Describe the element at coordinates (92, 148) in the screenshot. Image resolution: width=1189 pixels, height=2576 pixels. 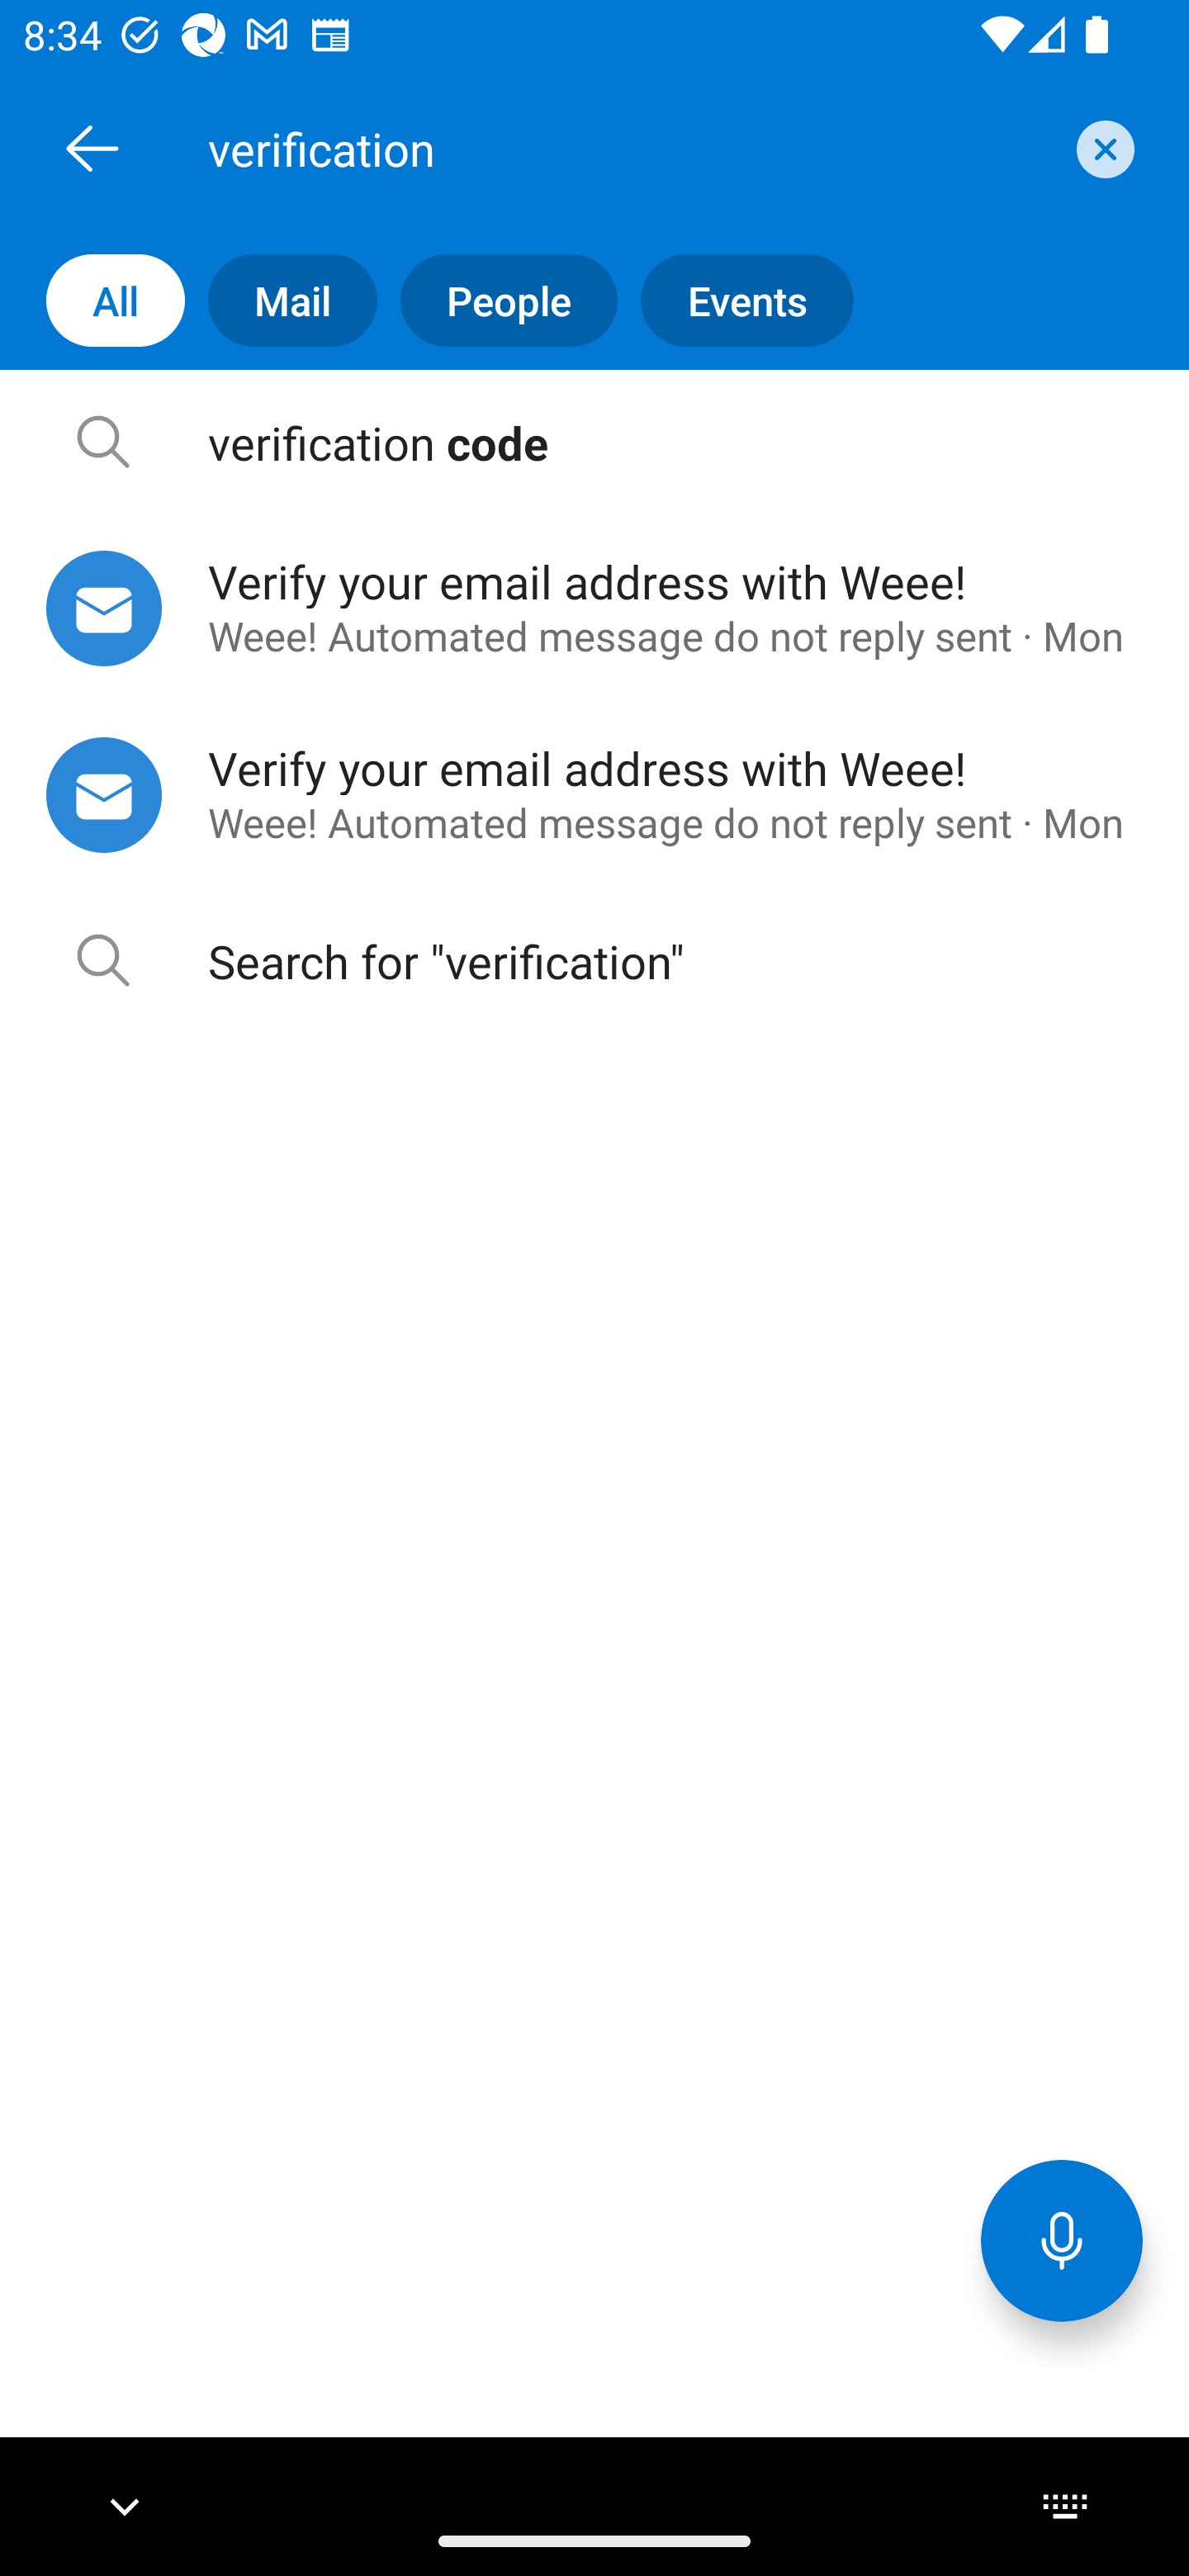
I see `Back` at that location.